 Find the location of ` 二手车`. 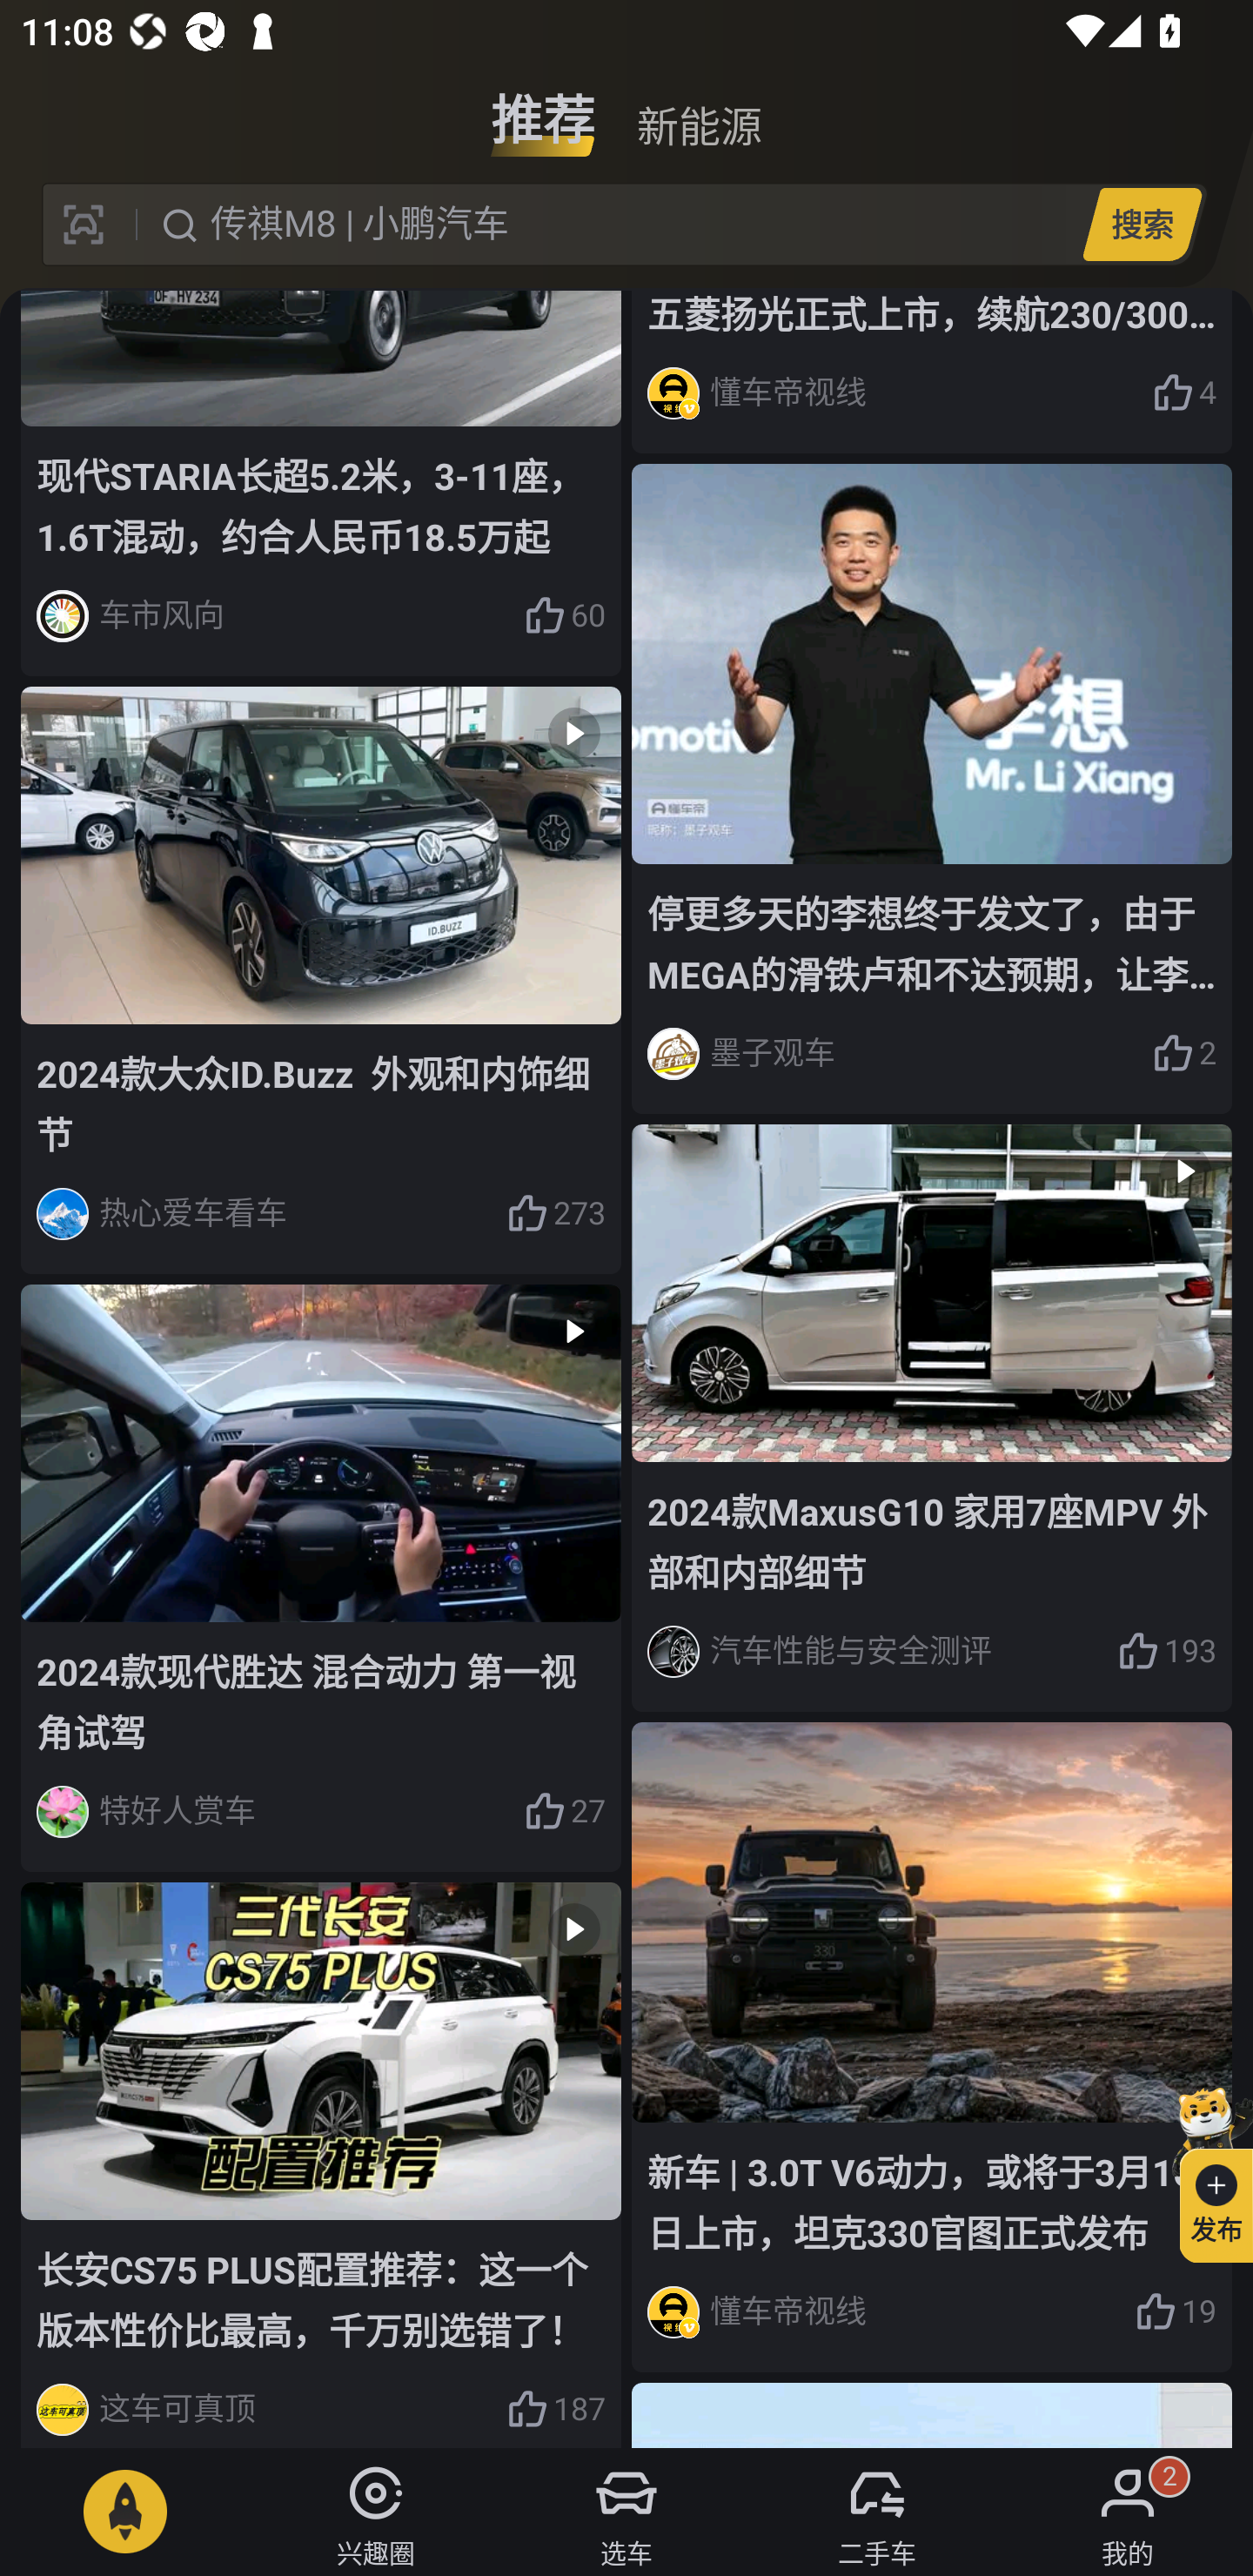

 二手车 is located at coordinates (877, 2512).